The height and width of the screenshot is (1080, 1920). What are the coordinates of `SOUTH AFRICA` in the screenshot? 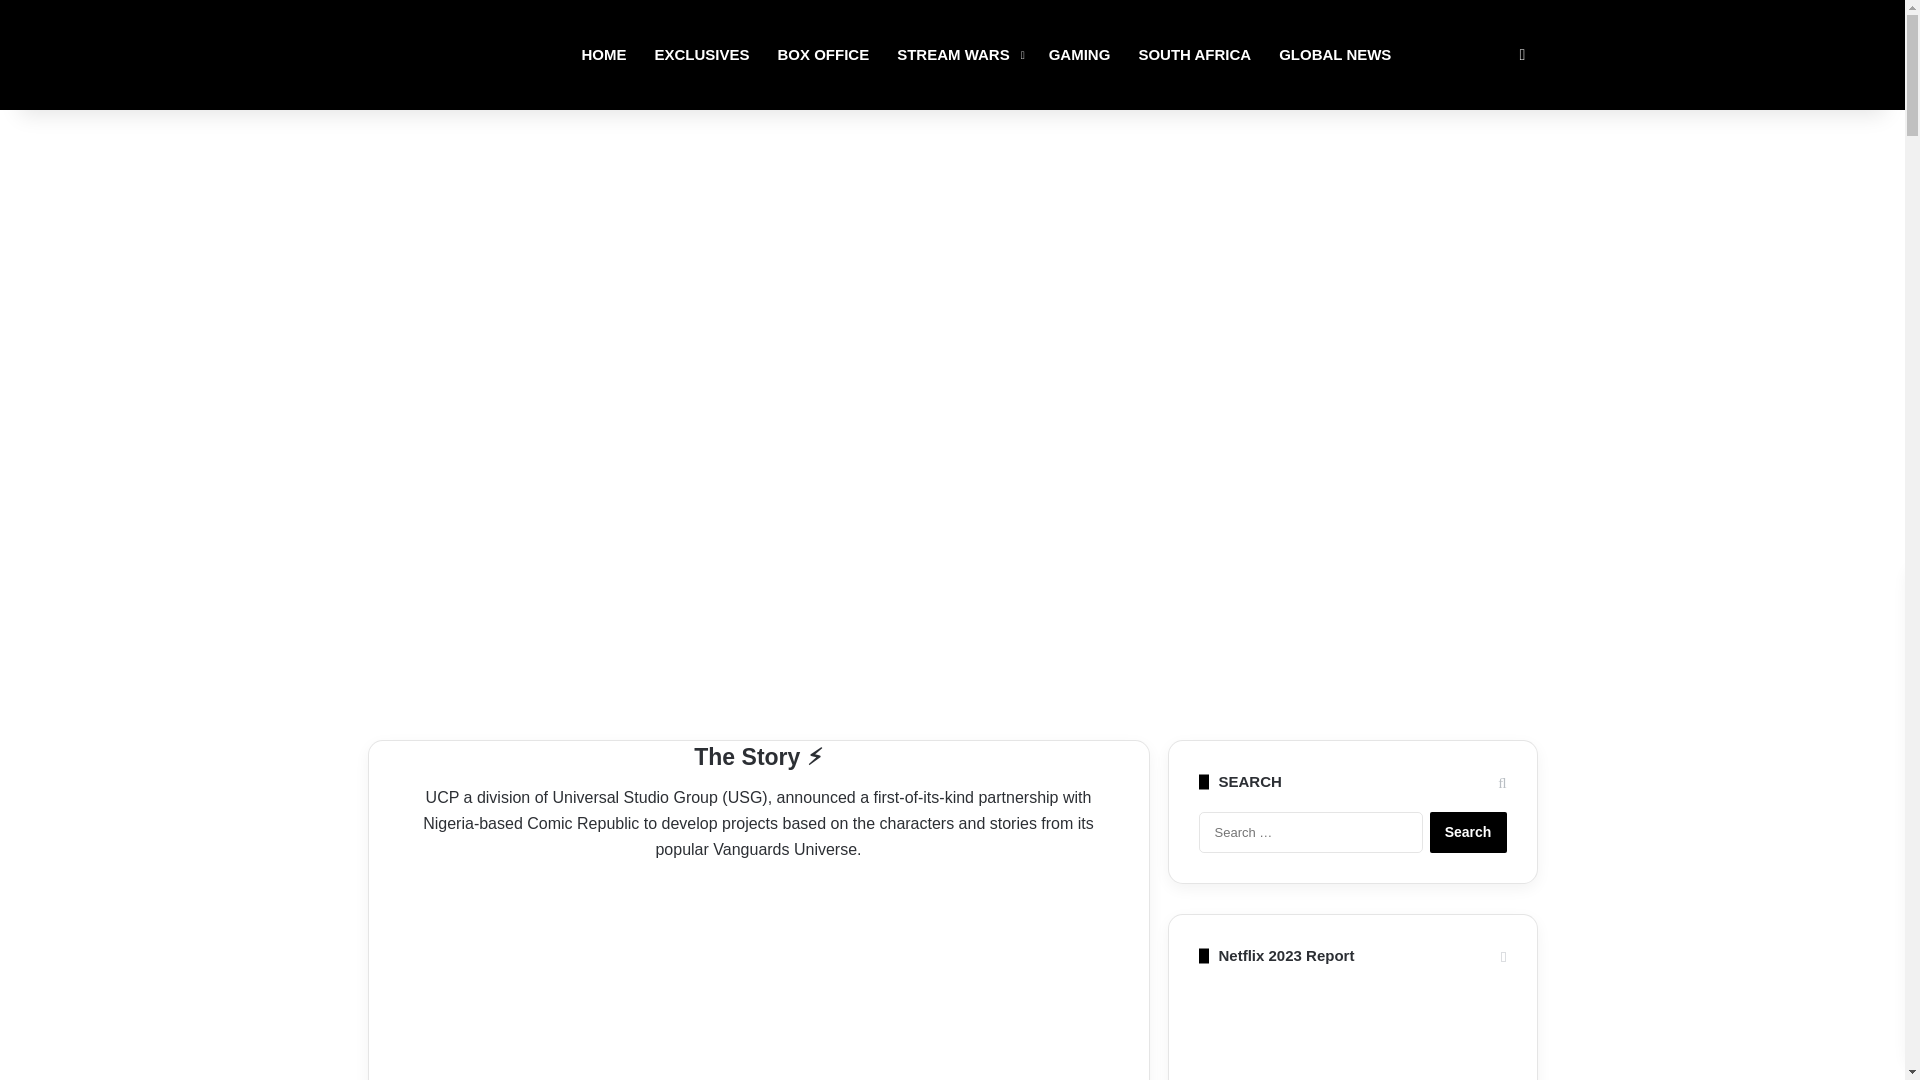 It's located at (1194, 55).